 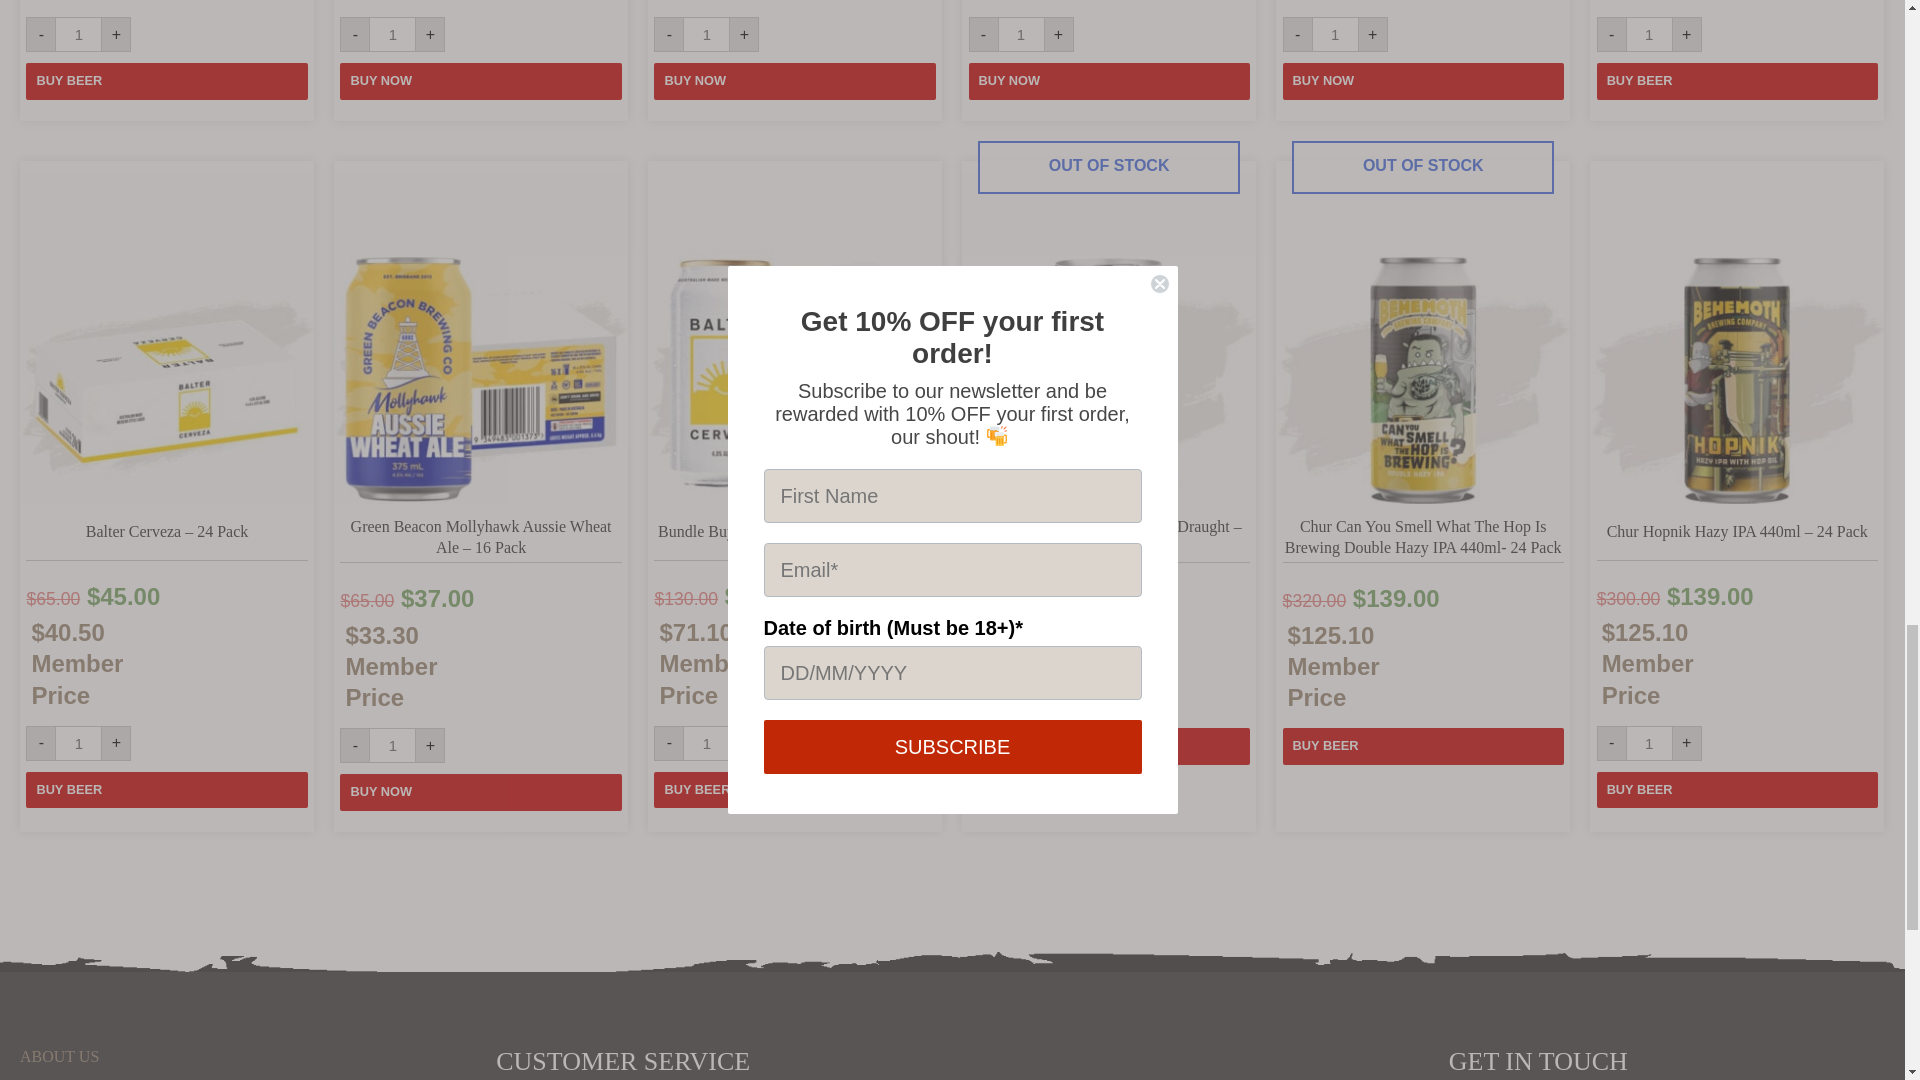 I want to click on 1, so click(x=1649, y=34).